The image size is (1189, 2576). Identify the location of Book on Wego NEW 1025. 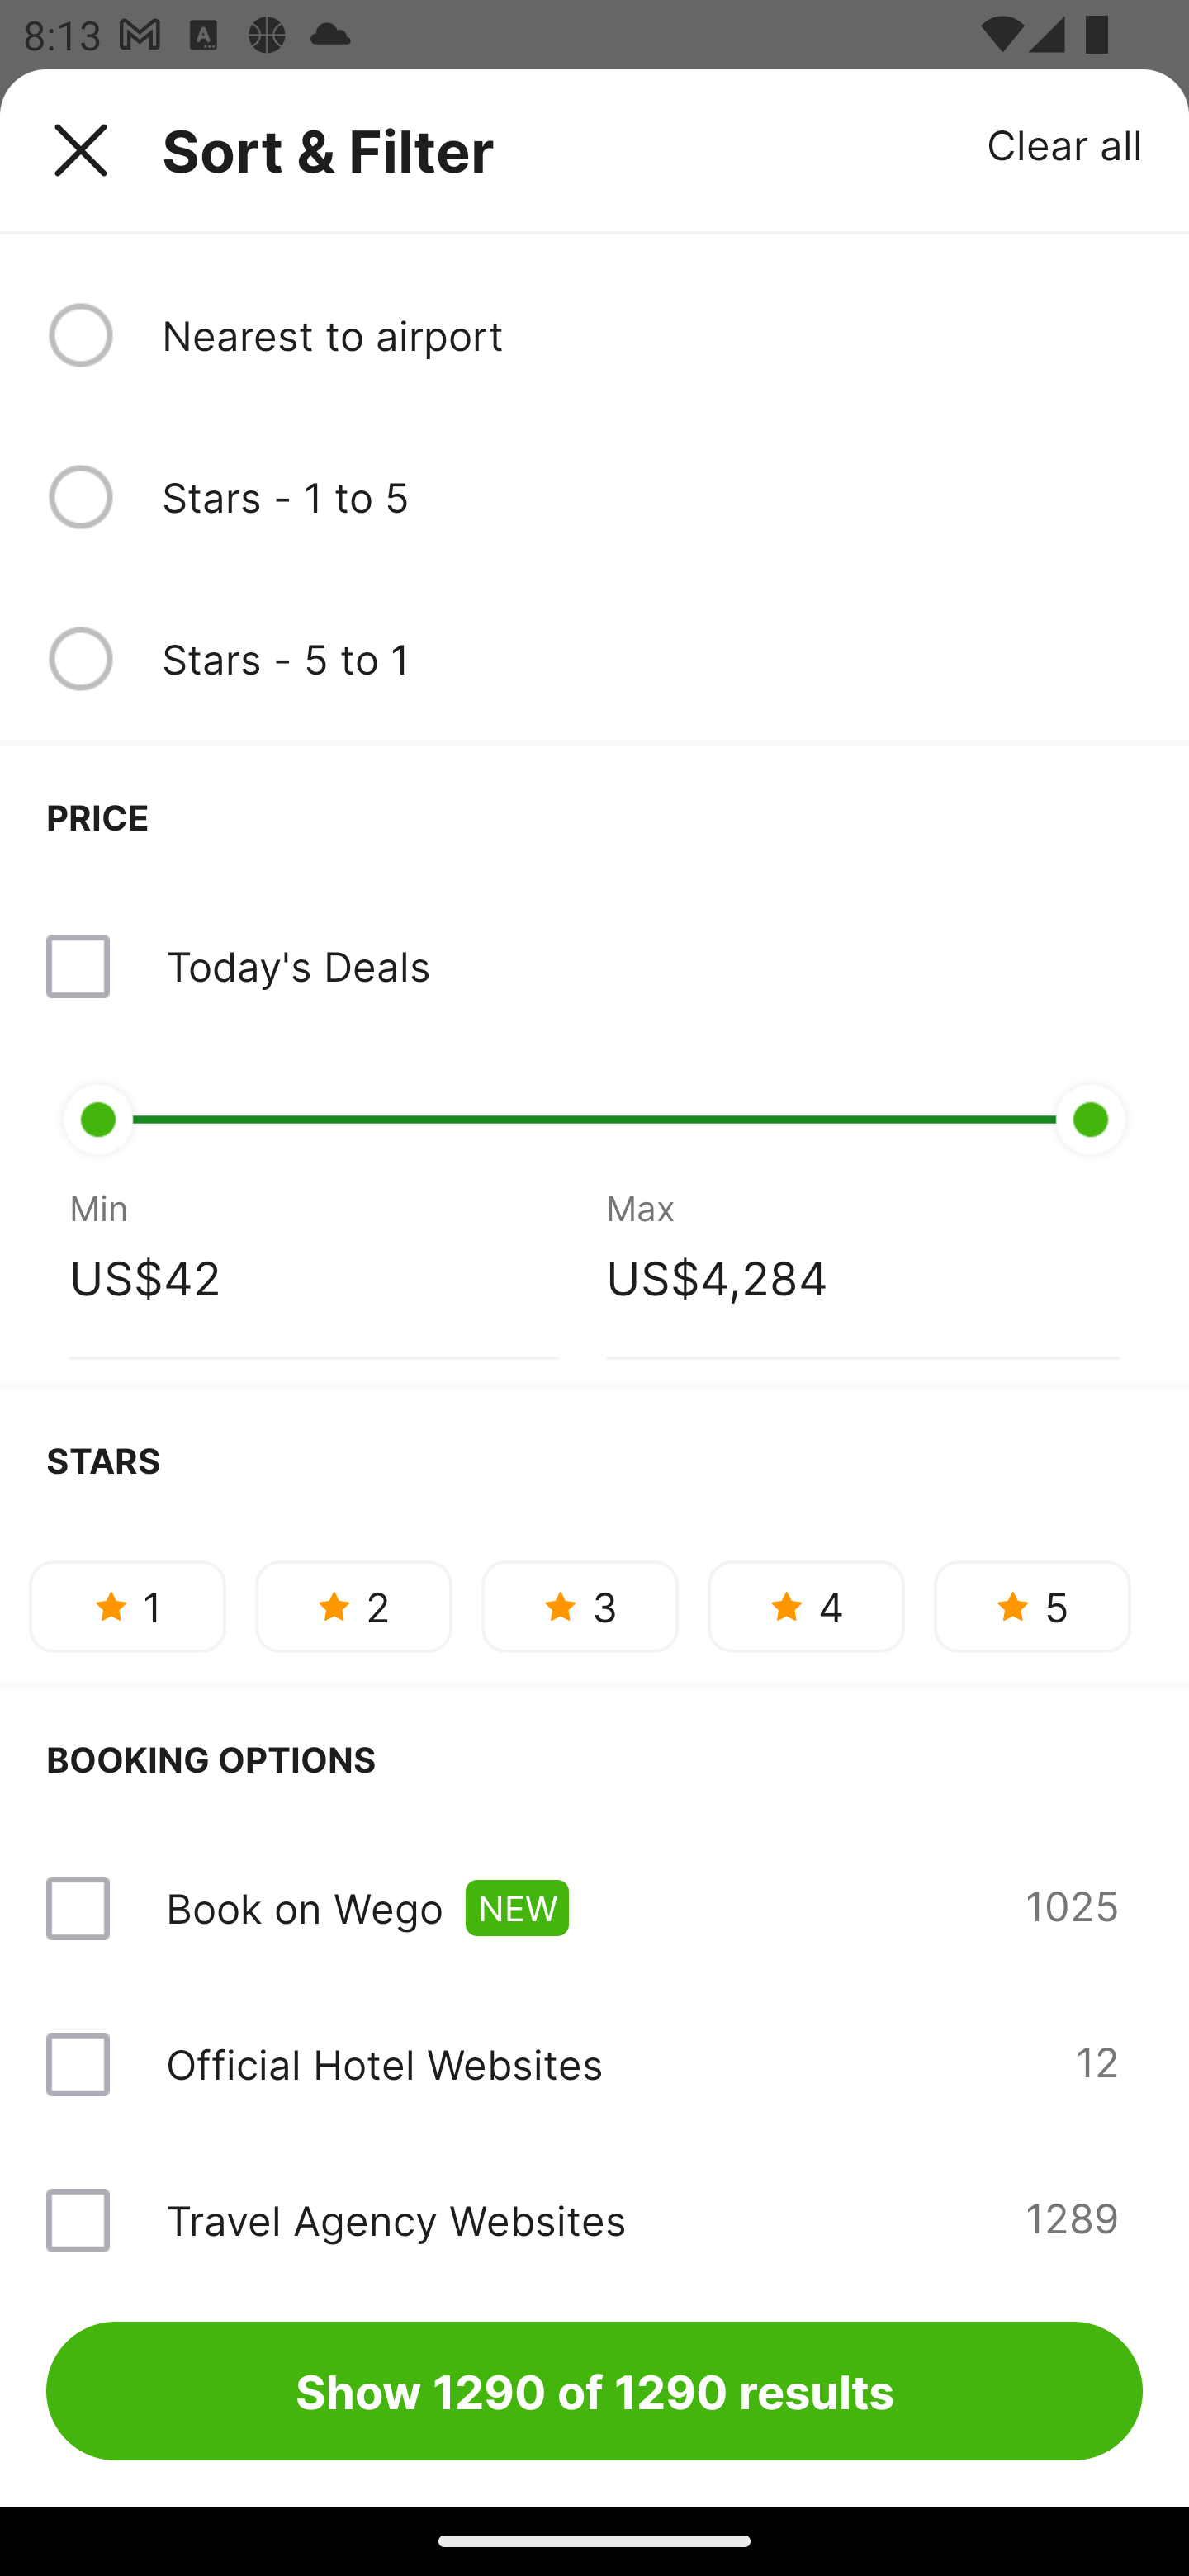
(594, 1909).